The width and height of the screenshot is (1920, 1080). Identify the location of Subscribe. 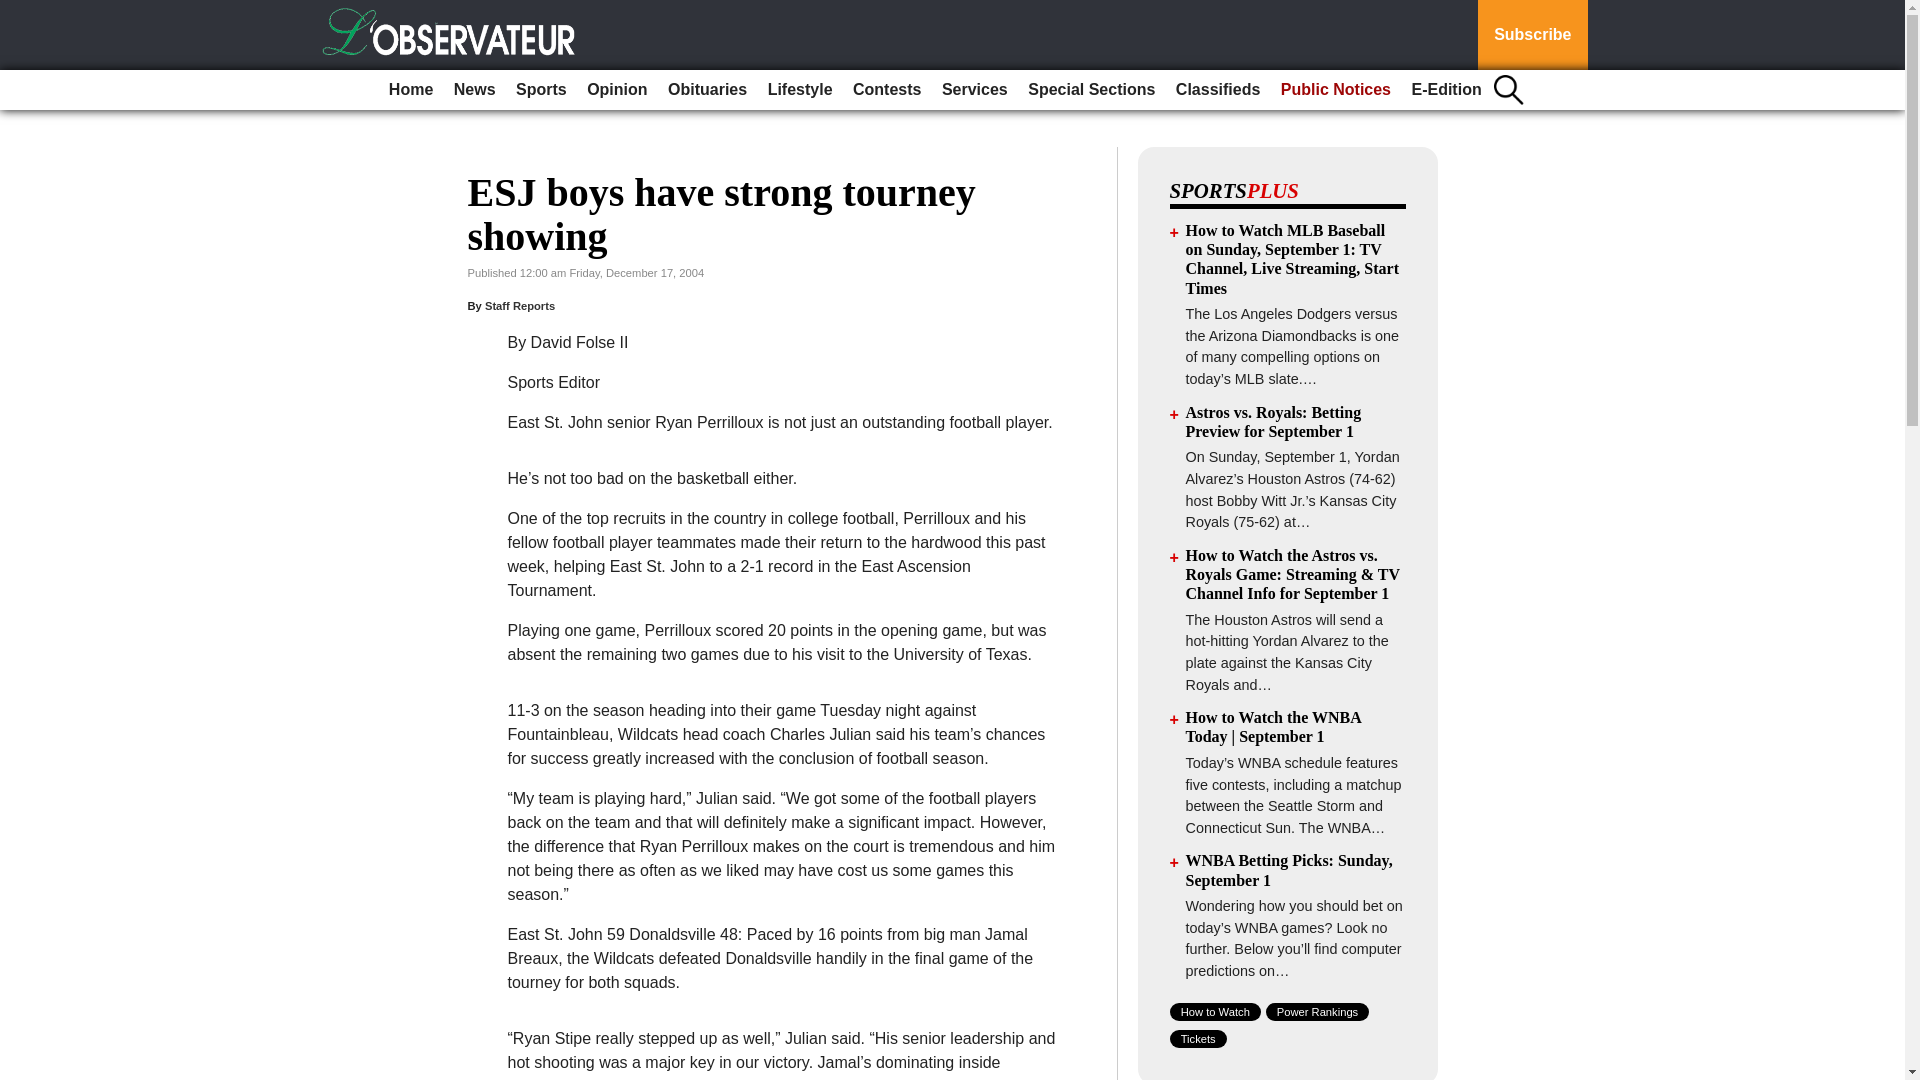
(1532, 35).